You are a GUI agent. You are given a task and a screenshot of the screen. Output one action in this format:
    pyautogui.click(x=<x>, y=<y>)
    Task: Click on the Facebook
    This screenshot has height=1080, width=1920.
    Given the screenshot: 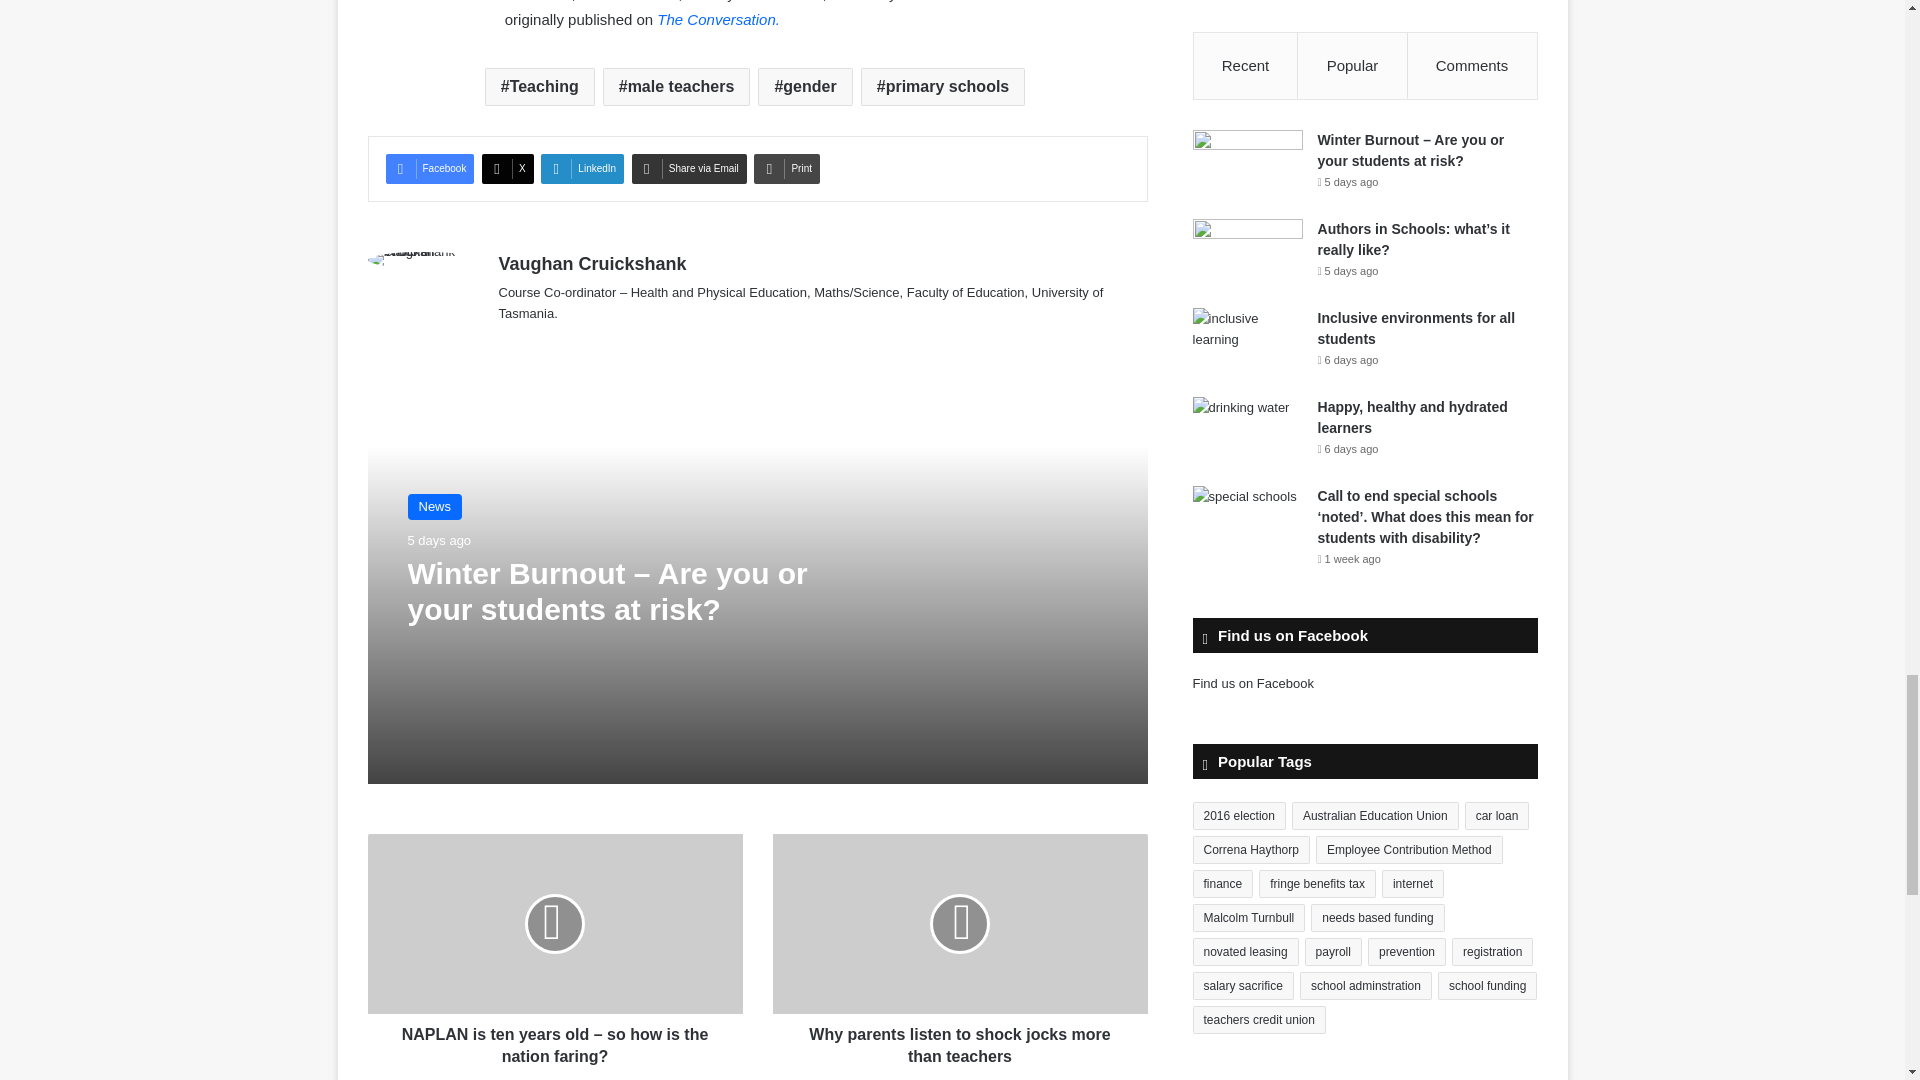 What is the action you would take?
    pyautogui.click(x=430, y=168)
    